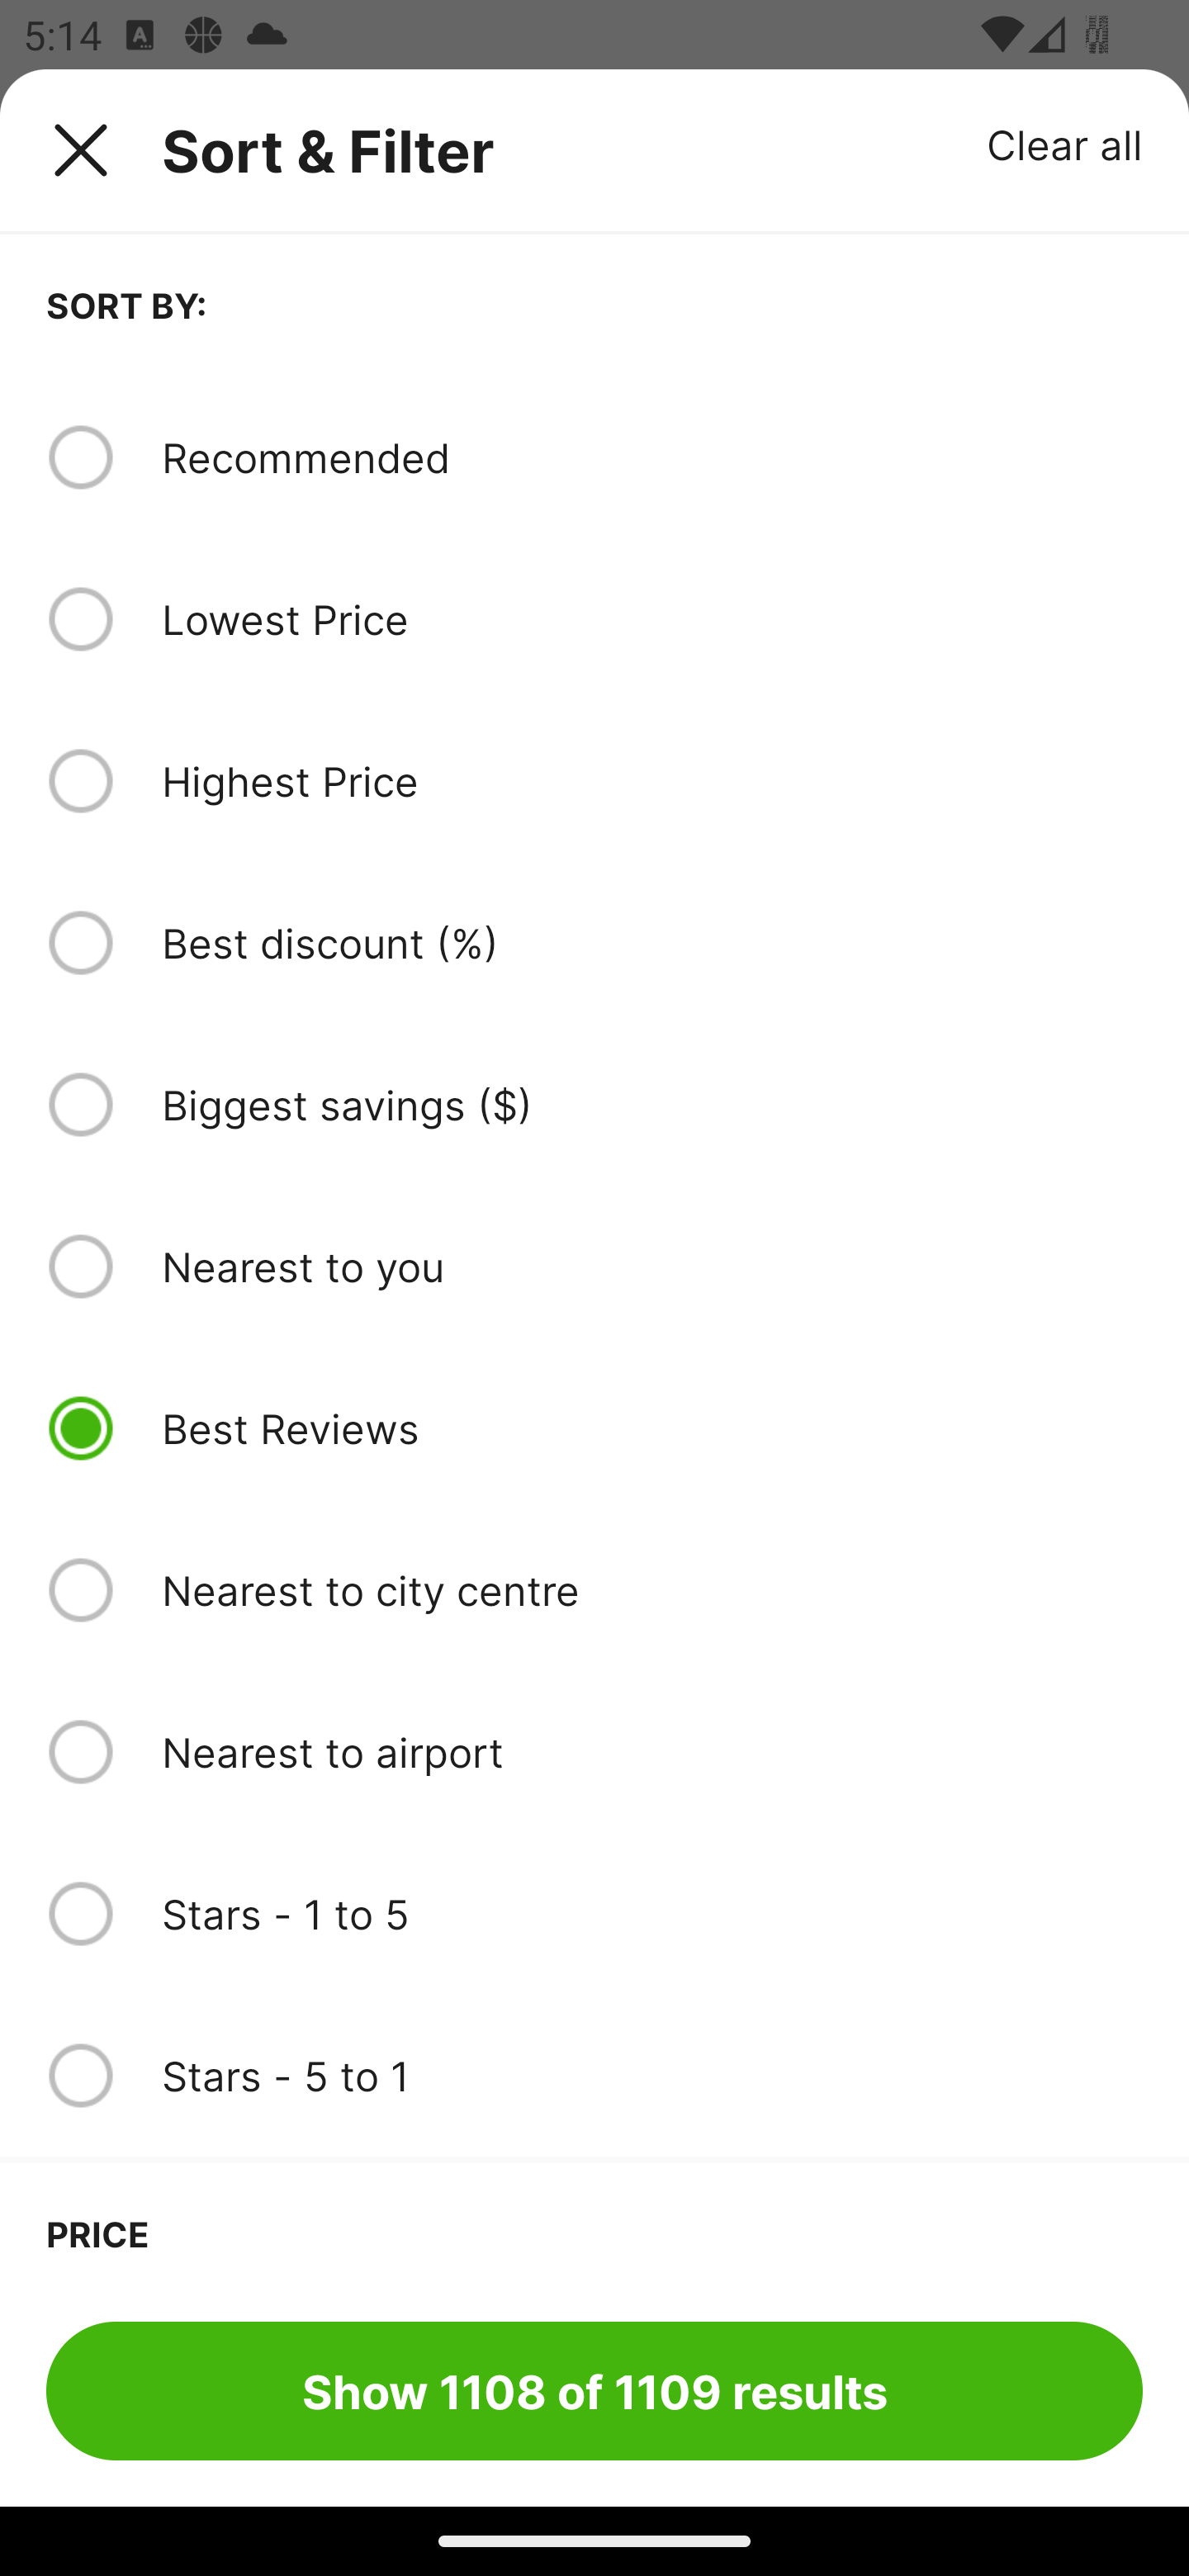 This screenshot has height=2576, width=1189. Describe the element at coordinates (1065, 144) in the screenshot. I see `Clear all` at that location.